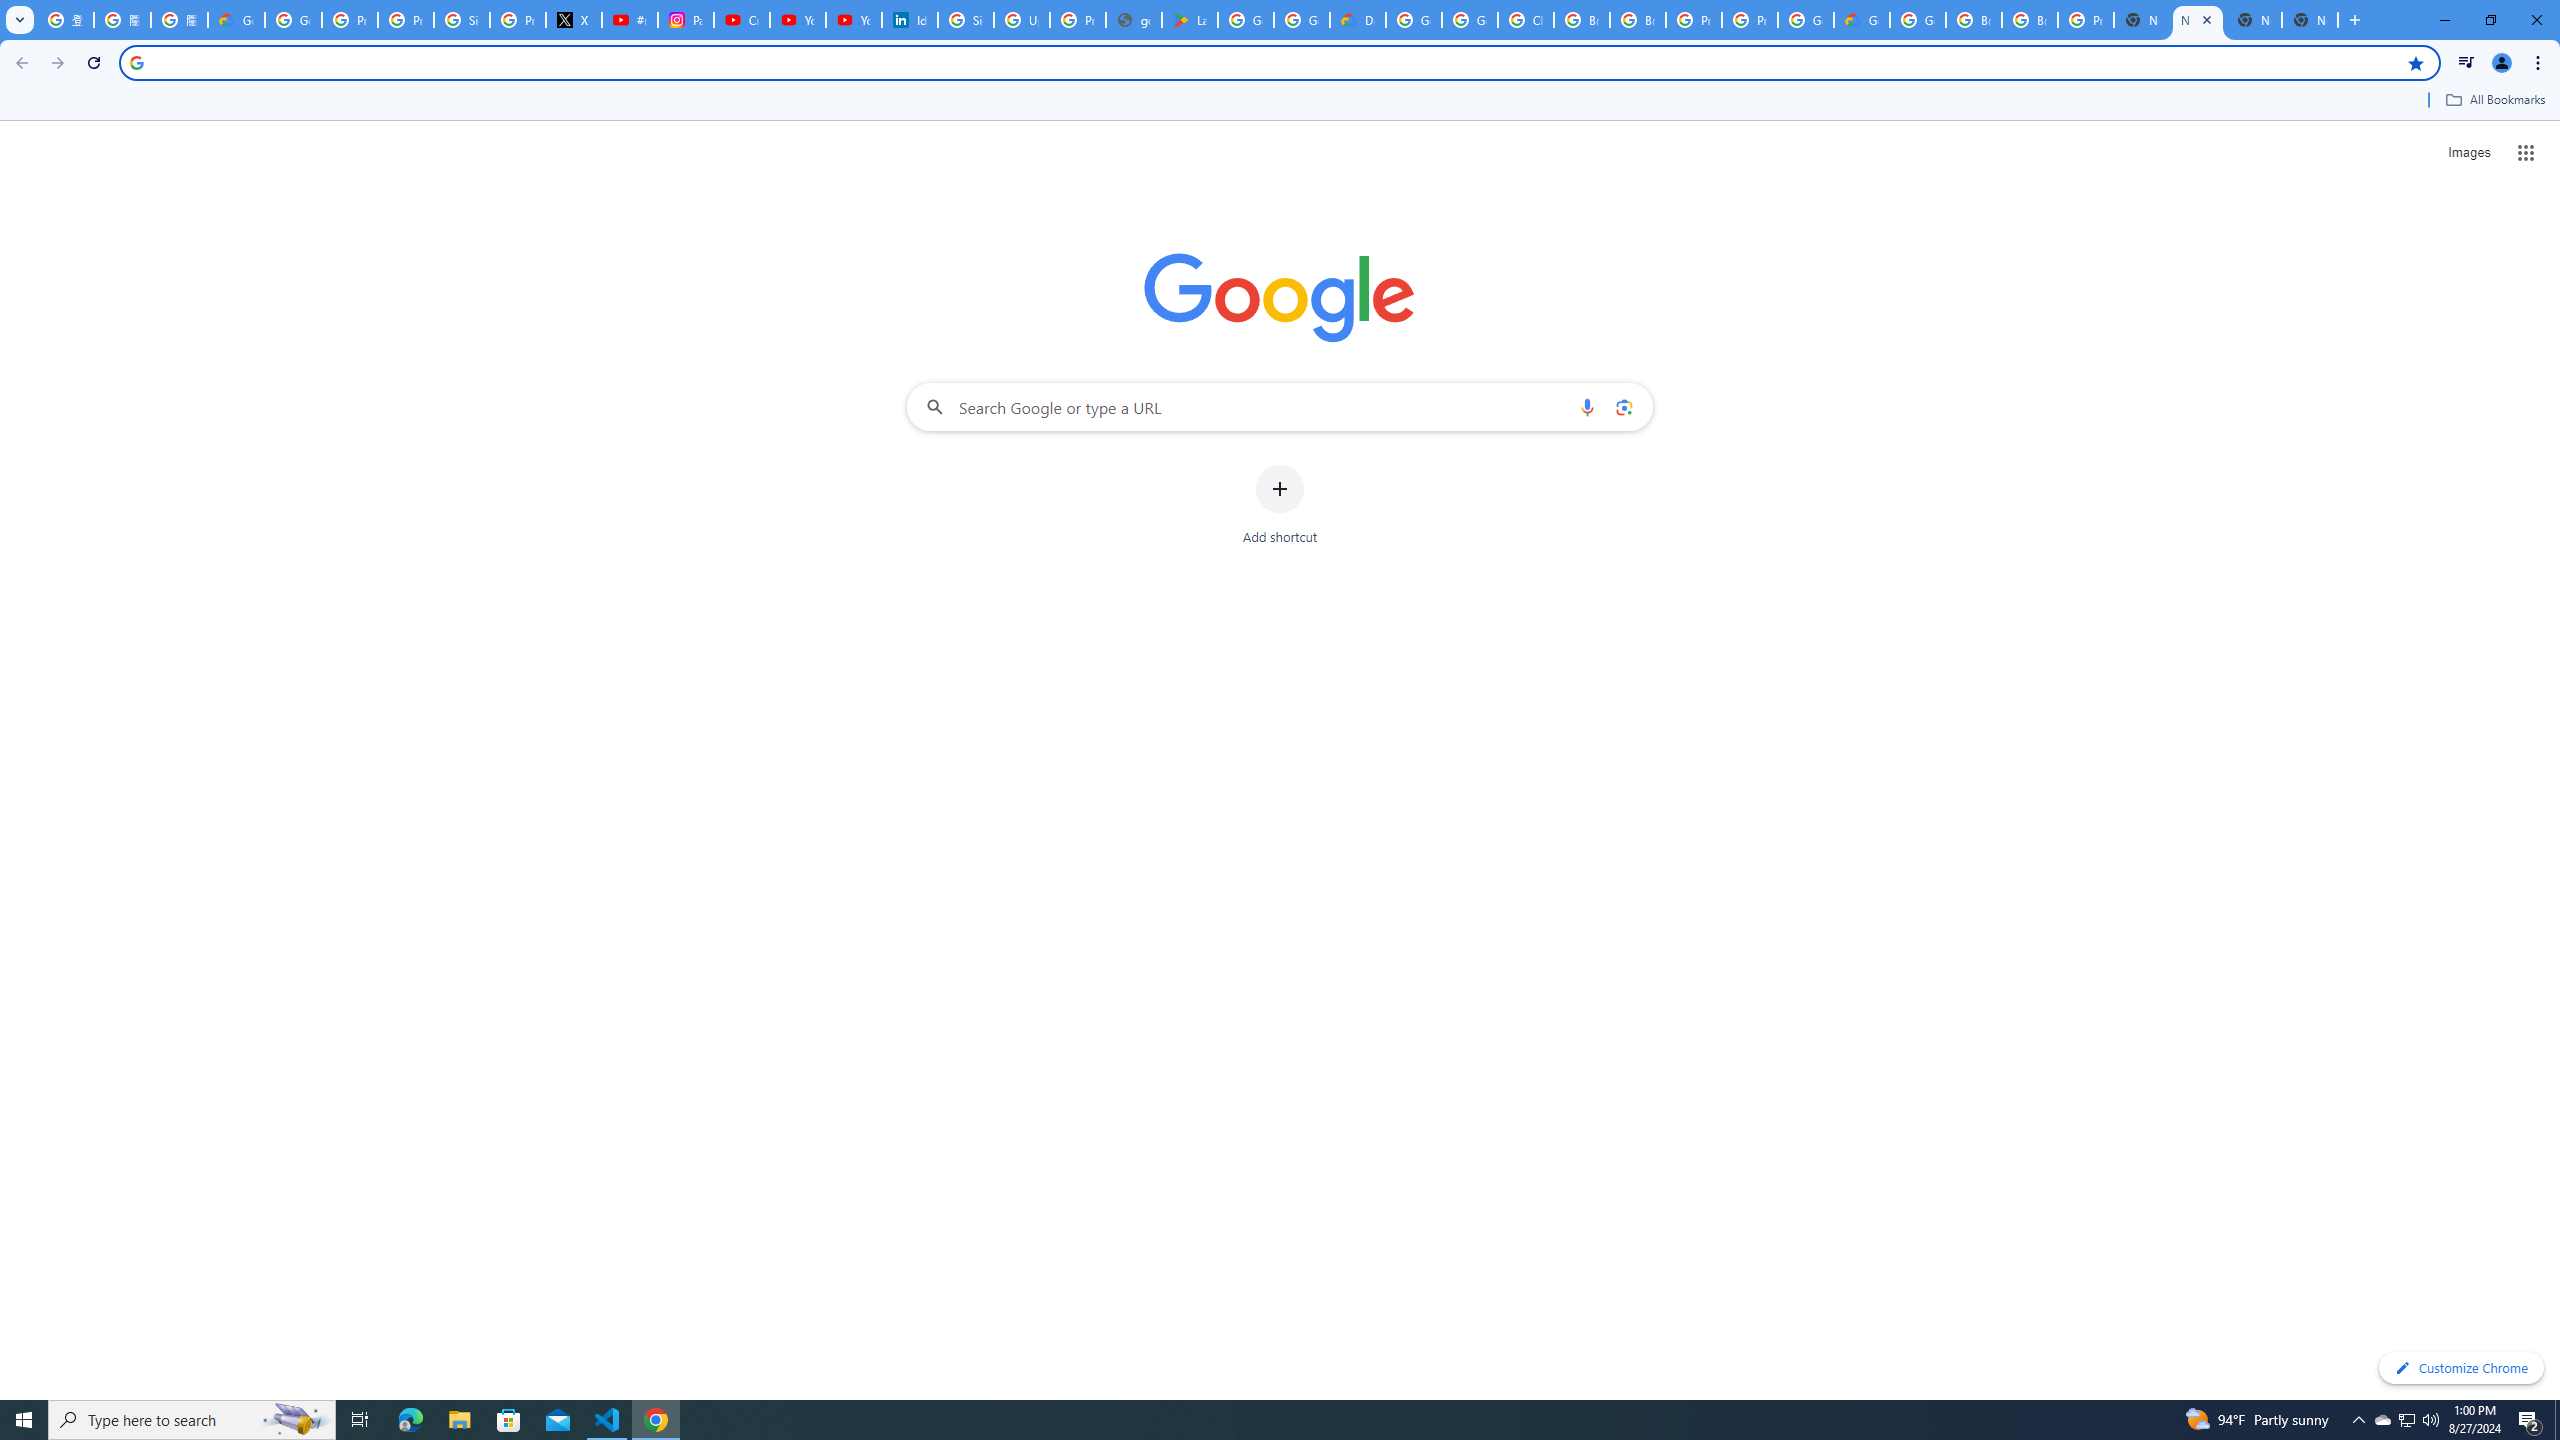 The height and width of the screenshot is (1440, 2560). I want to click on google_privacy_policy_en.pdf, so click(1134, 20).